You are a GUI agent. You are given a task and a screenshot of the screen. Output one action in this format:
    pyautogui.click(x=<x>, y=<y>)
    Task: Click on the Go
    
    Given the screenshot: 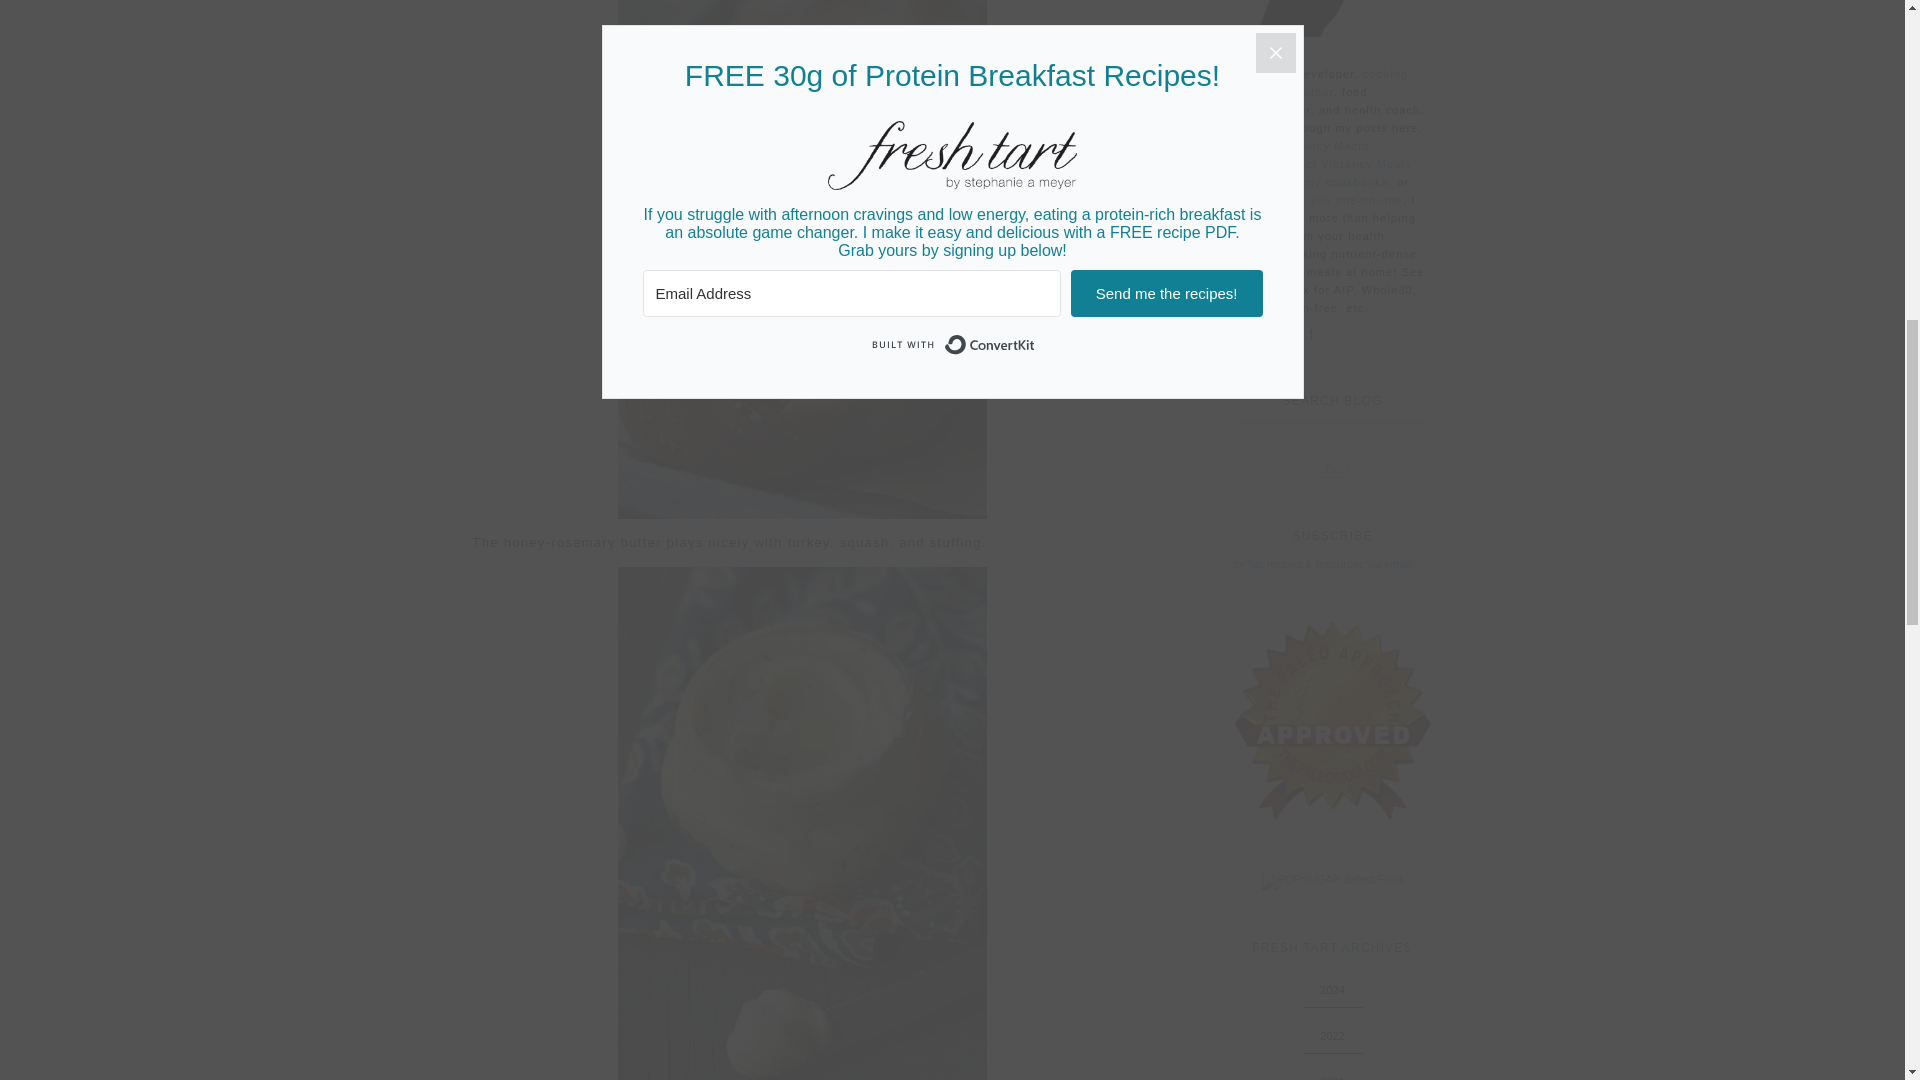 What is the action you would take?
    pyautogui.click(x=1332, y=469)
    